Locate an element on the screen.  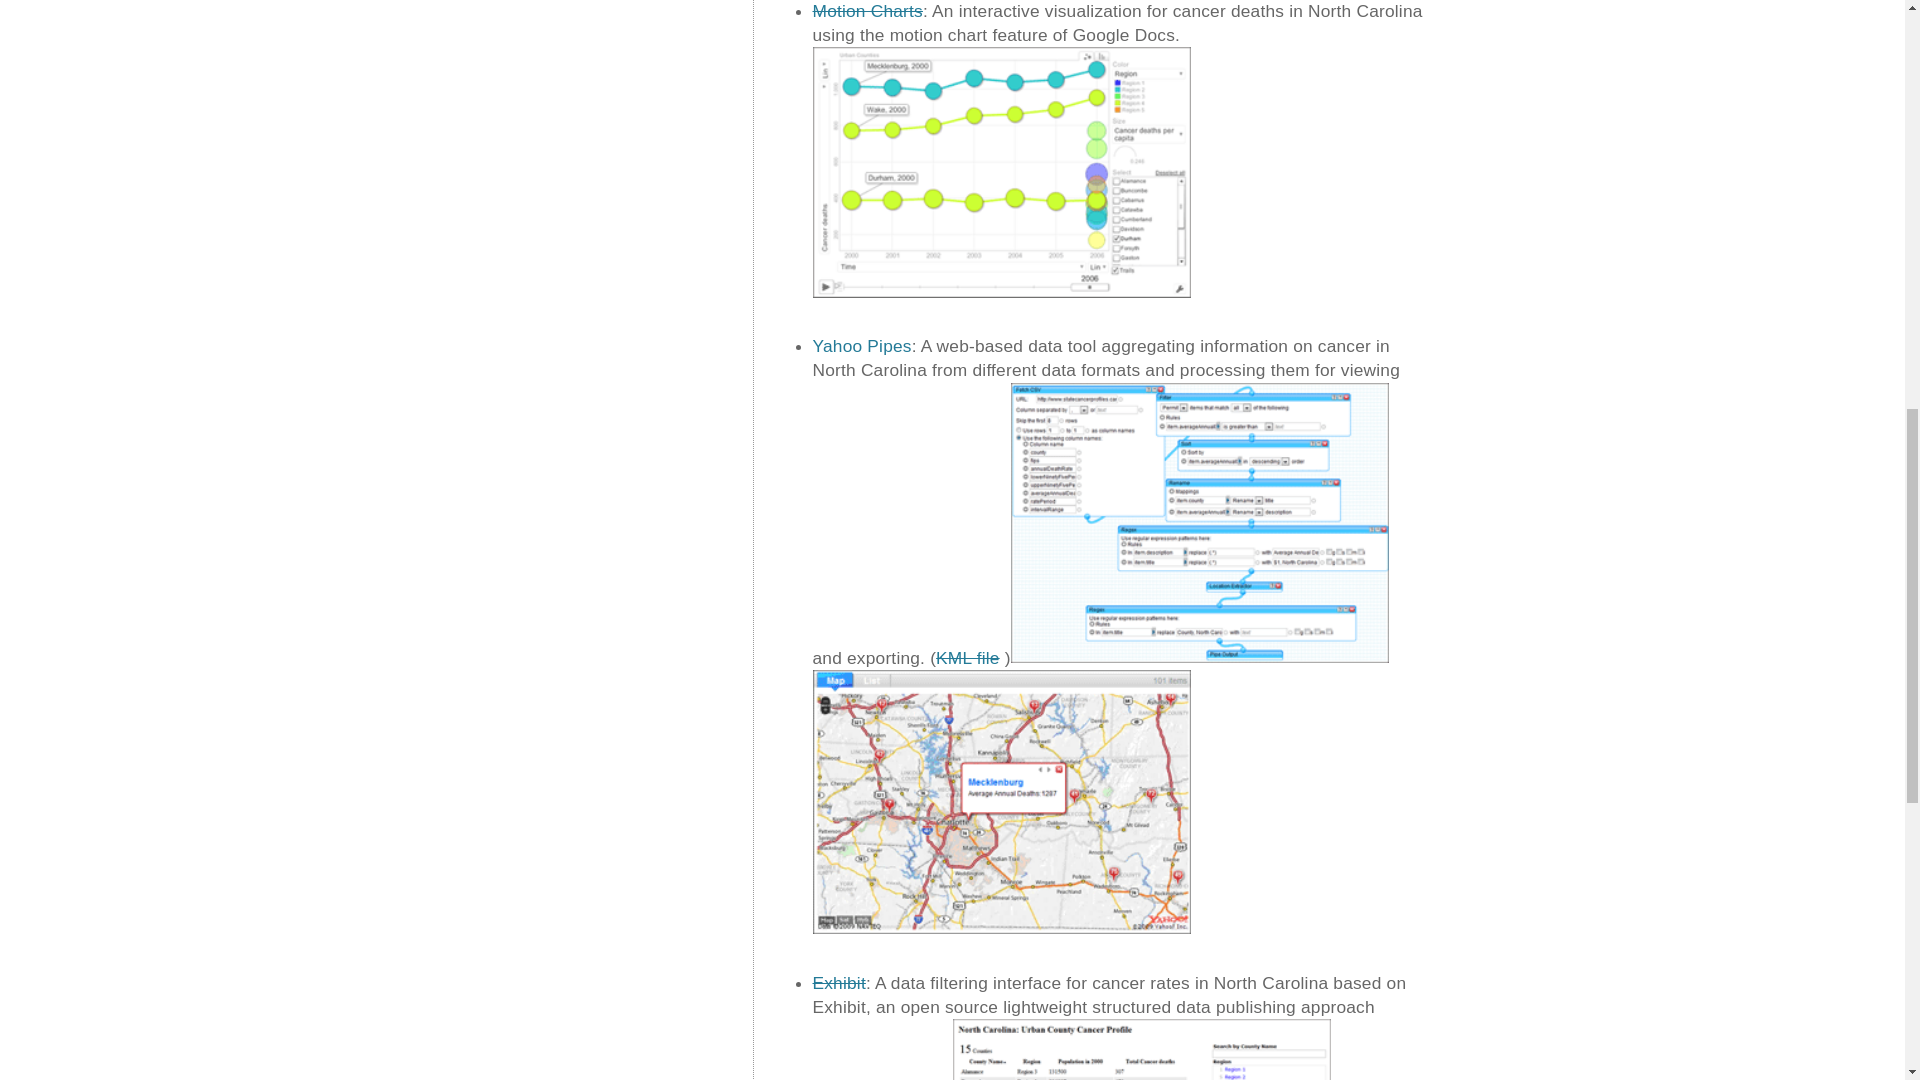
Exhibit is located at coordinates (1141, 1050).